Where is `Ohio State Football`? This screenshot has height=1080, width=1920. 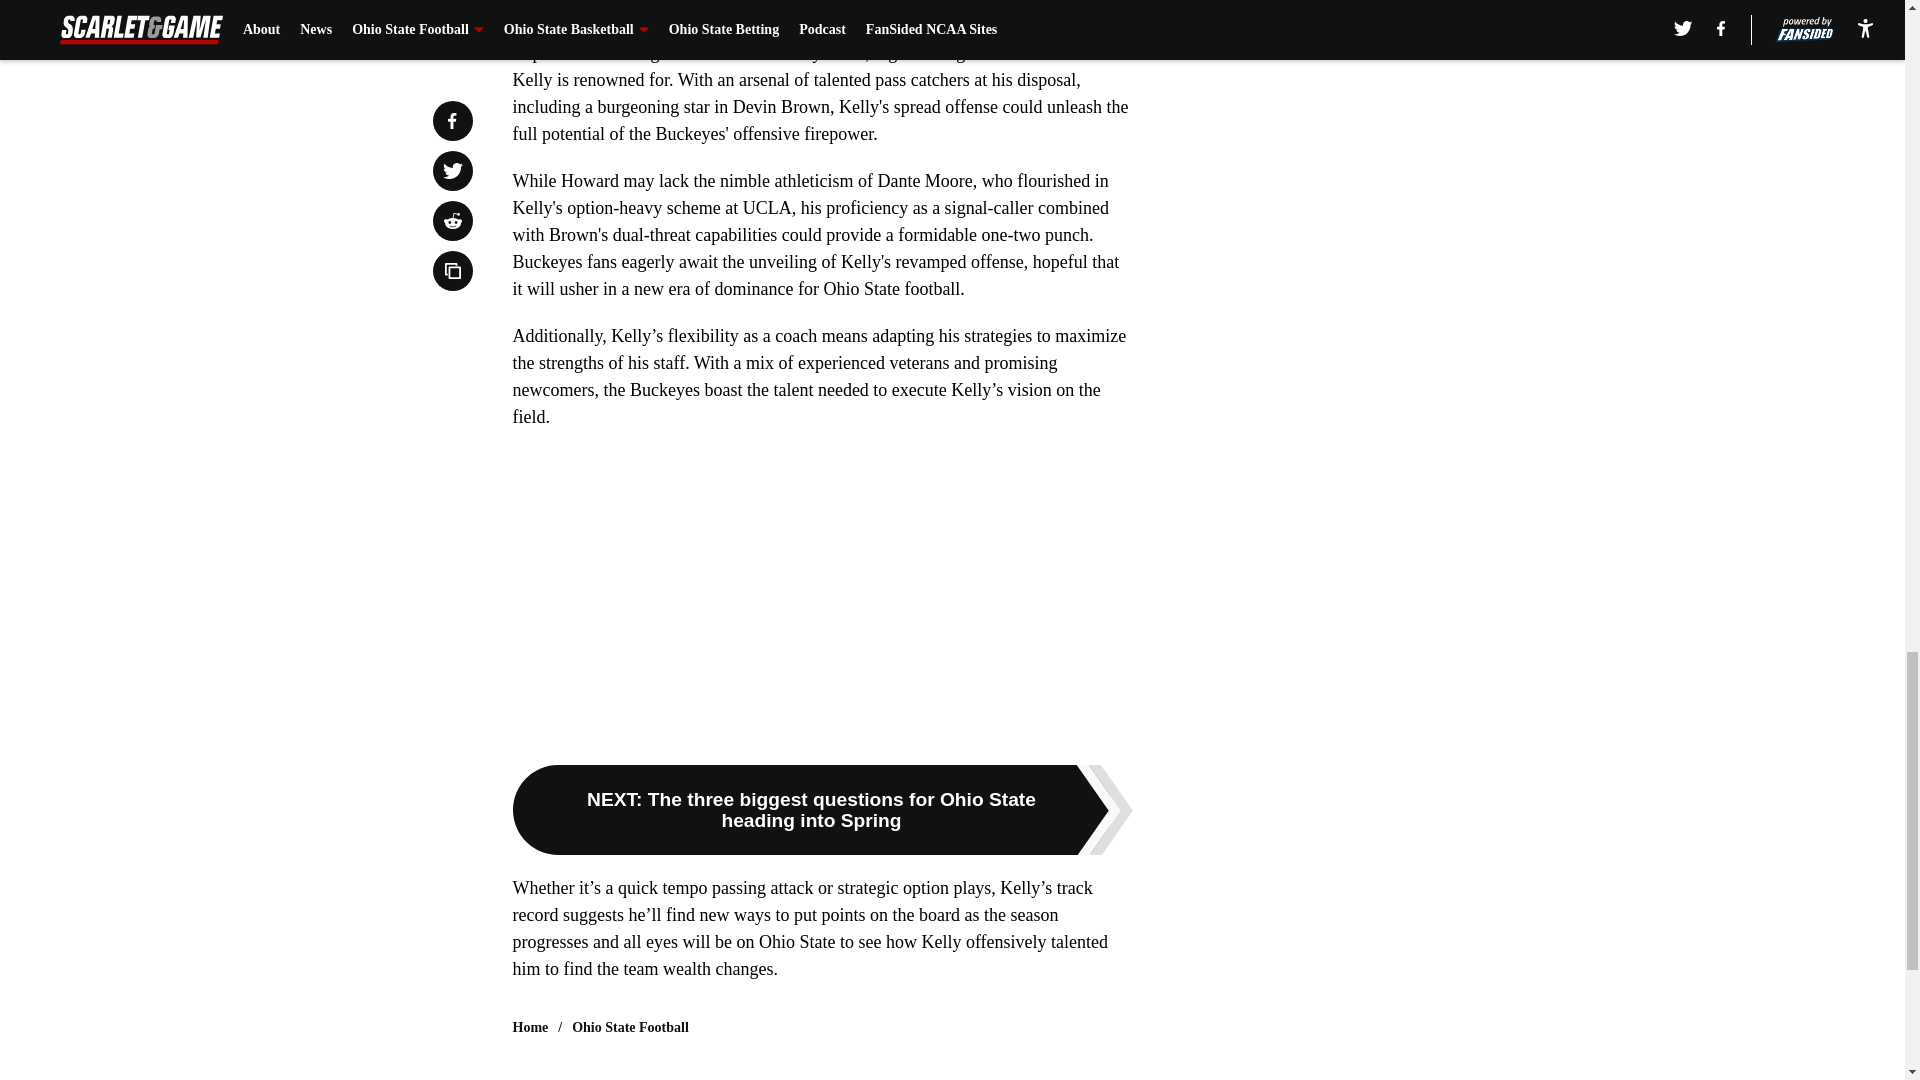
Ohio State Football is located at coordinates (630, 1028).